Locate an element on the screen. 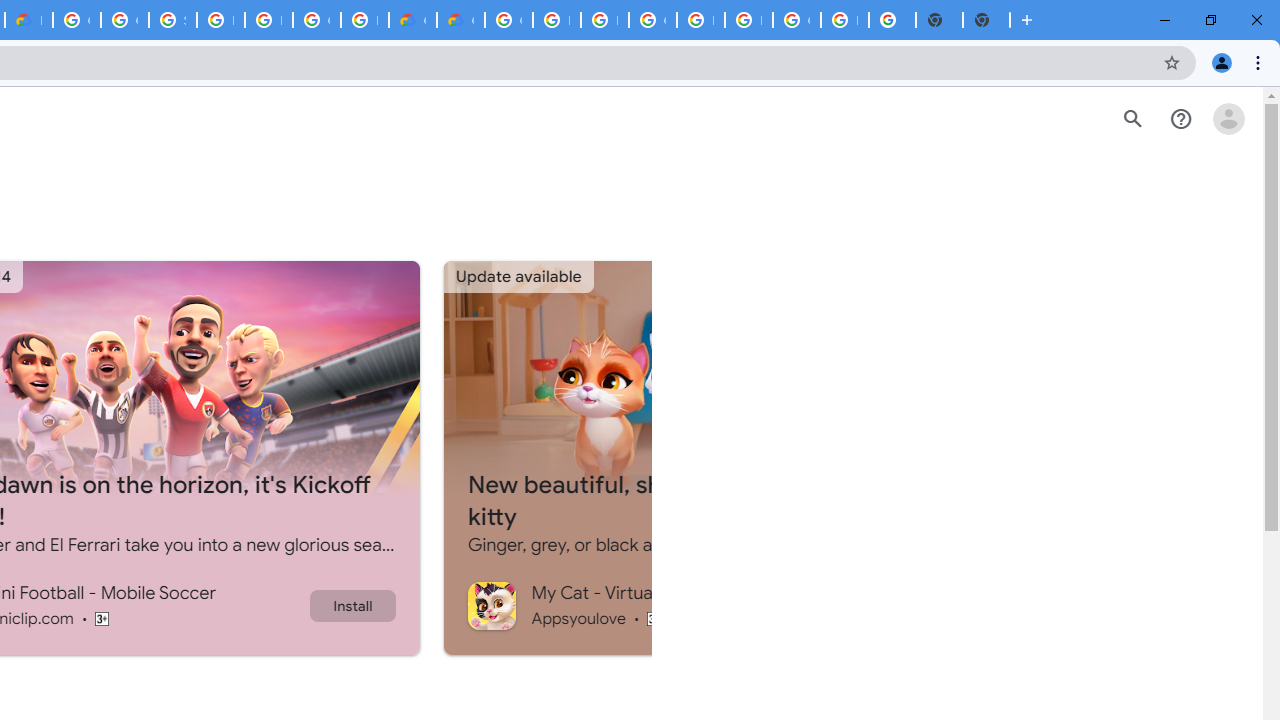 The width and height of the screenshot is (1280, 720). Google Cloud Estimate Summary is located at coordinates (460, 20).